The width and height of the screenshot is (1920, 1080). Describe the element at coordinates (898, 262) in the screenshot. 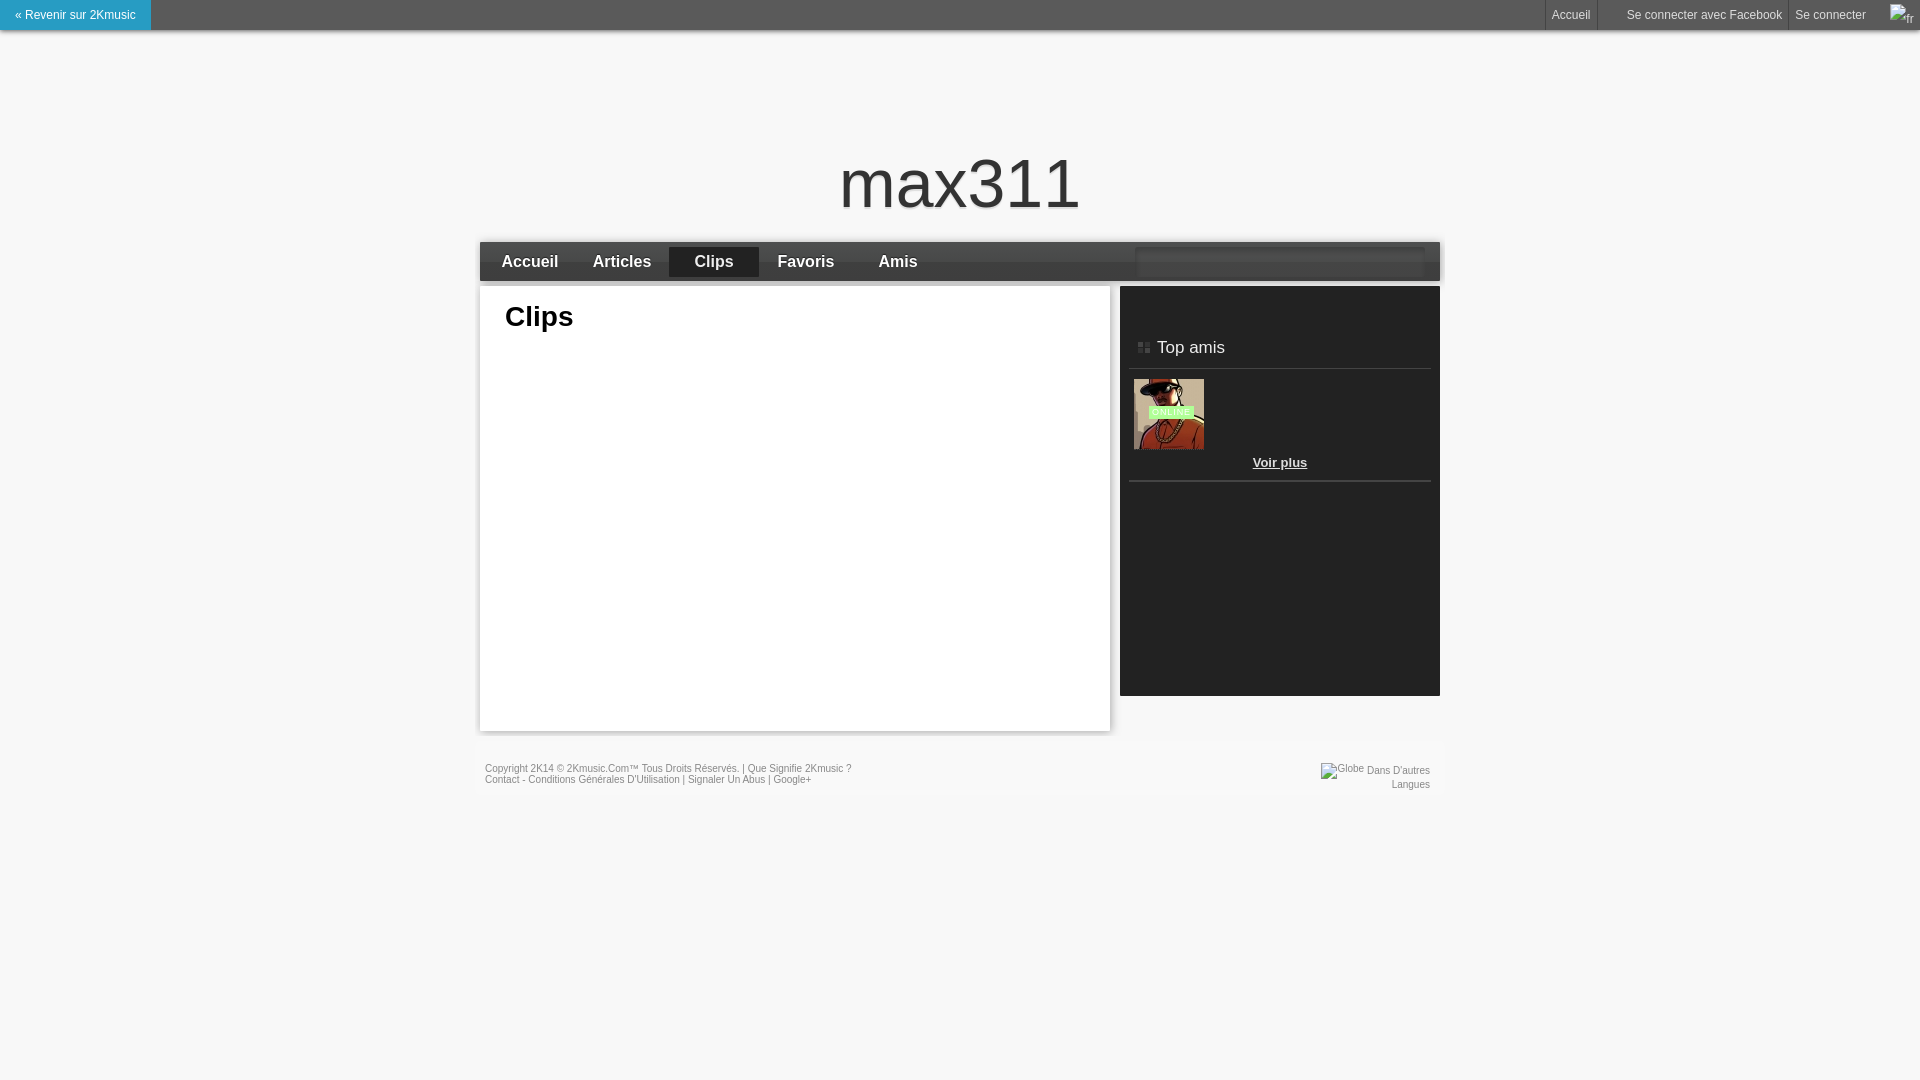

I see `Amis` at that location.